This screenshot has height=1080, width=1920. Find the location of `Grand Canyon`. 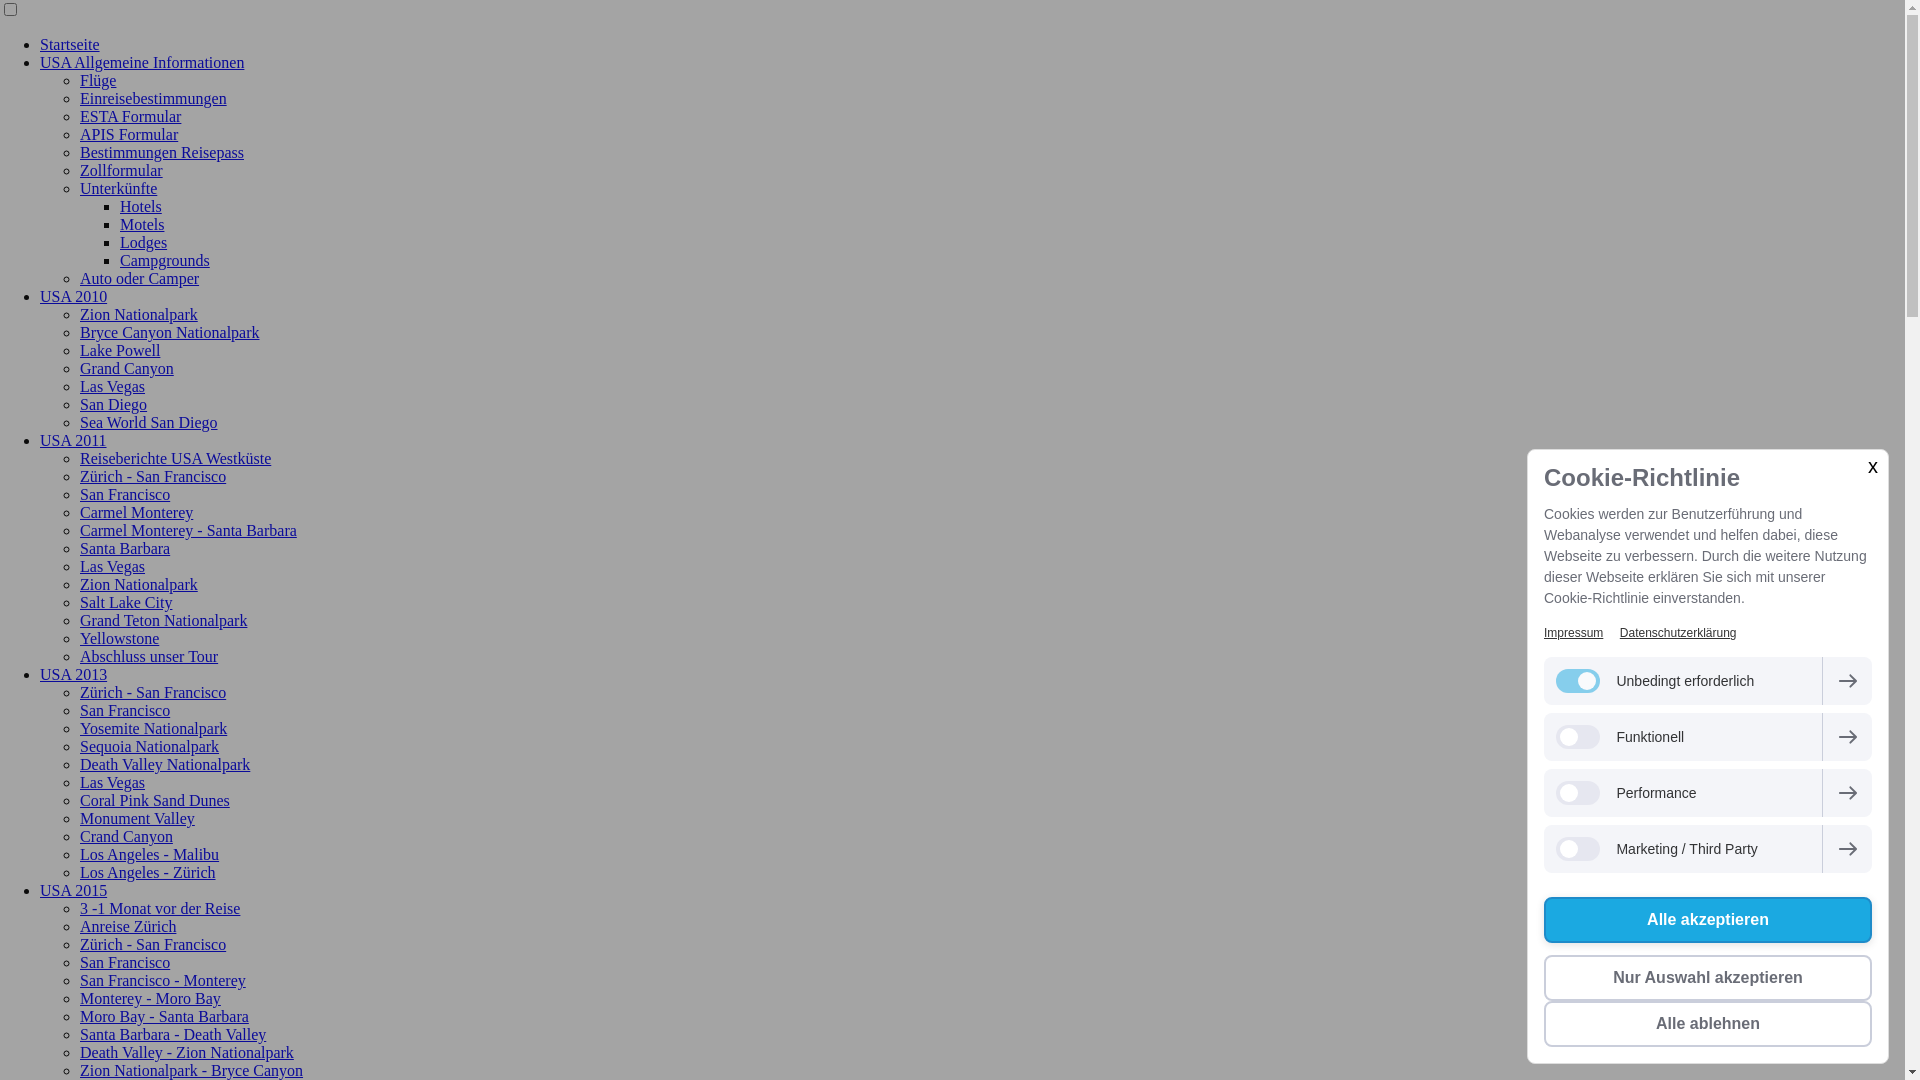

Grand Canyon is located at coordinates (127, 368).